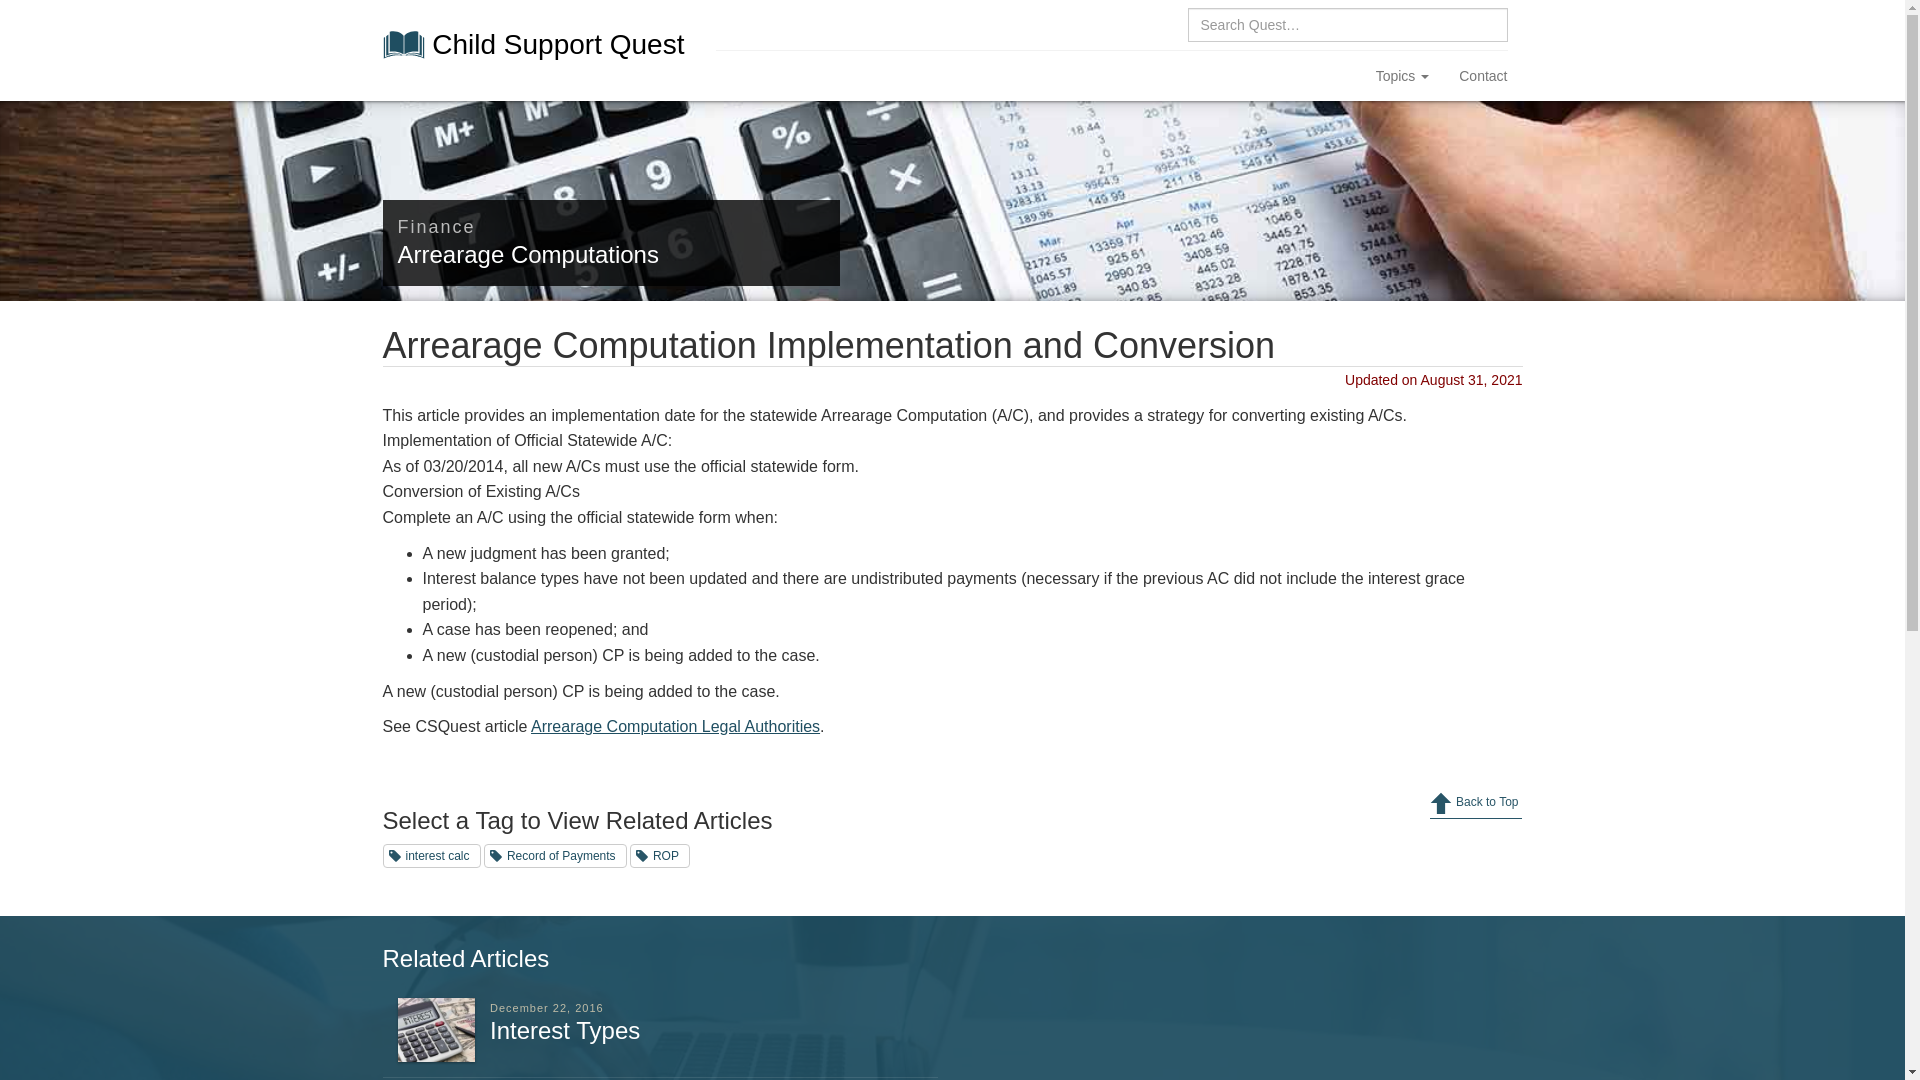 This screenshot has height=1080, width=1920. Describe the element at coordinates (1476, 803) in the screenshot. I see `Back to Top` at that location.